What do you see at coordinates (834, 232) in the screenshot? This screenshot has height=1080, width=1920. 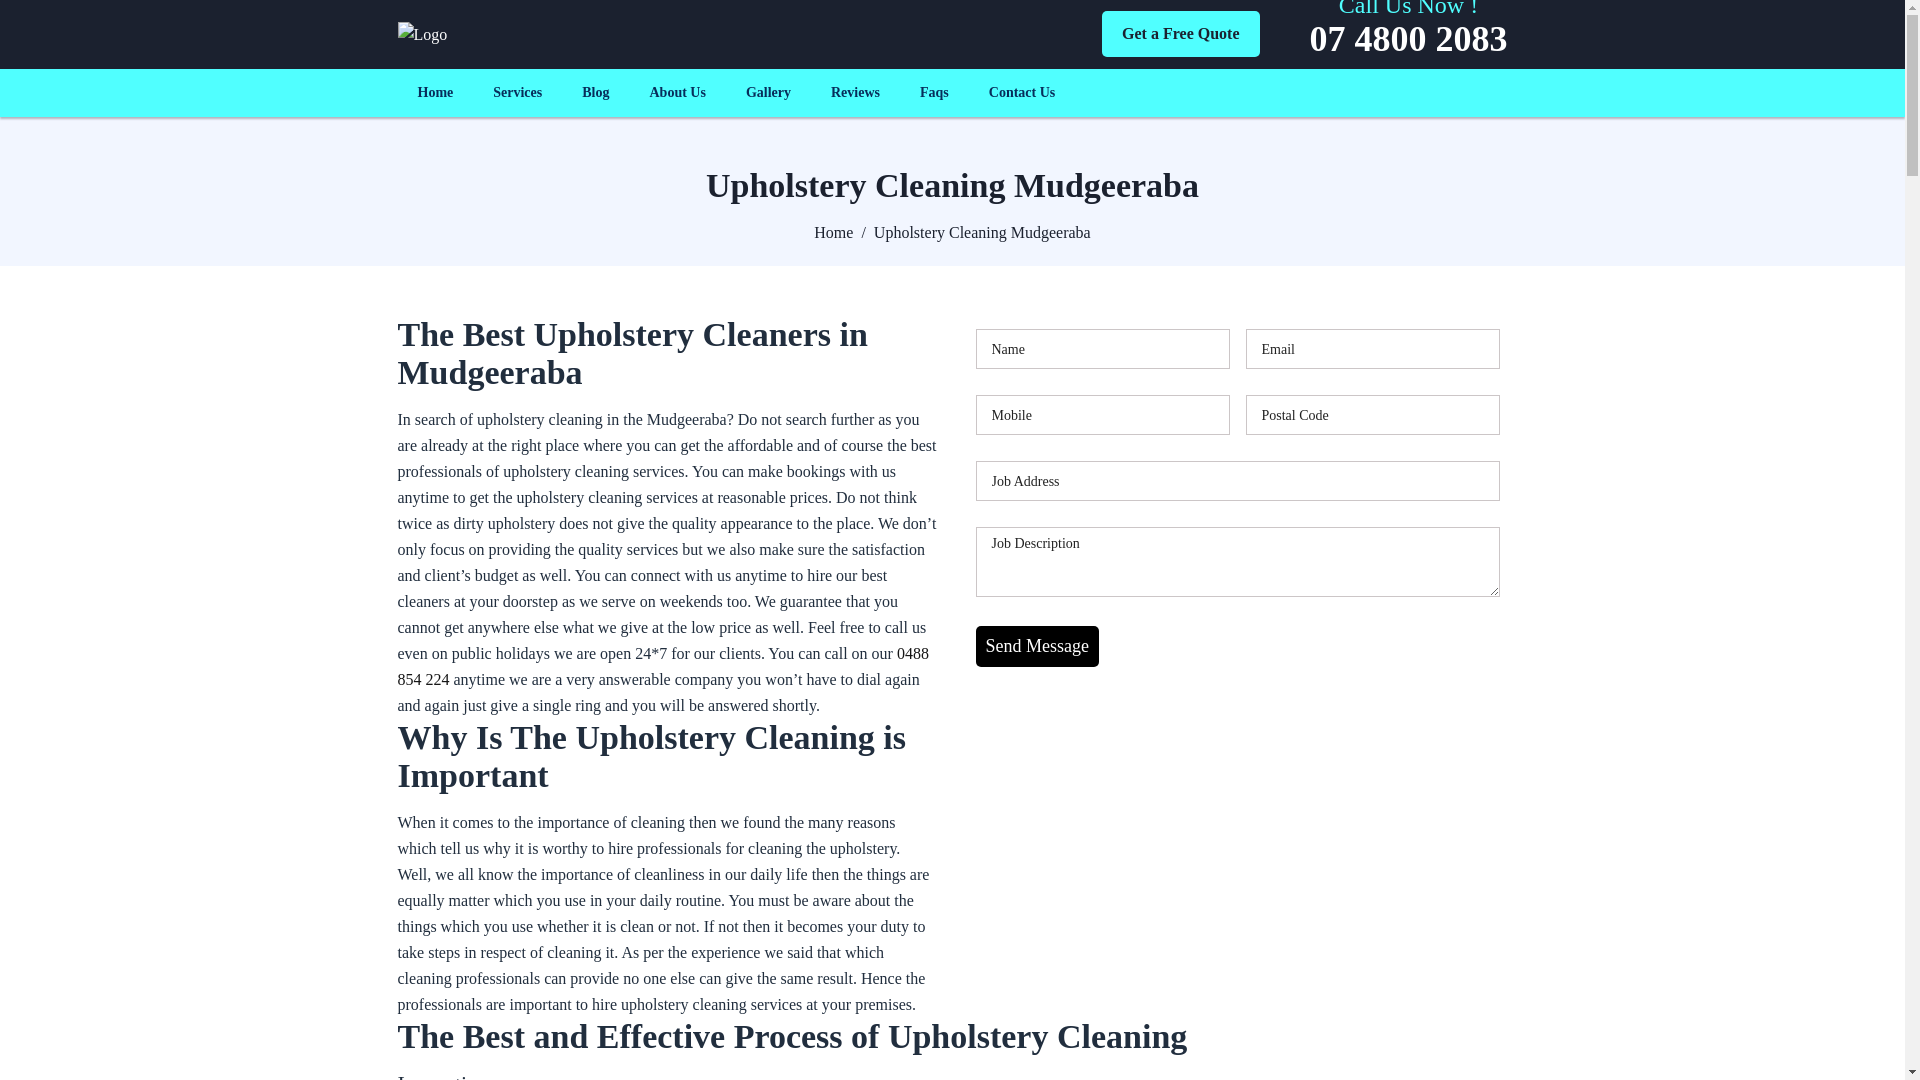 I see `Home` at bounding box center [834, 232].